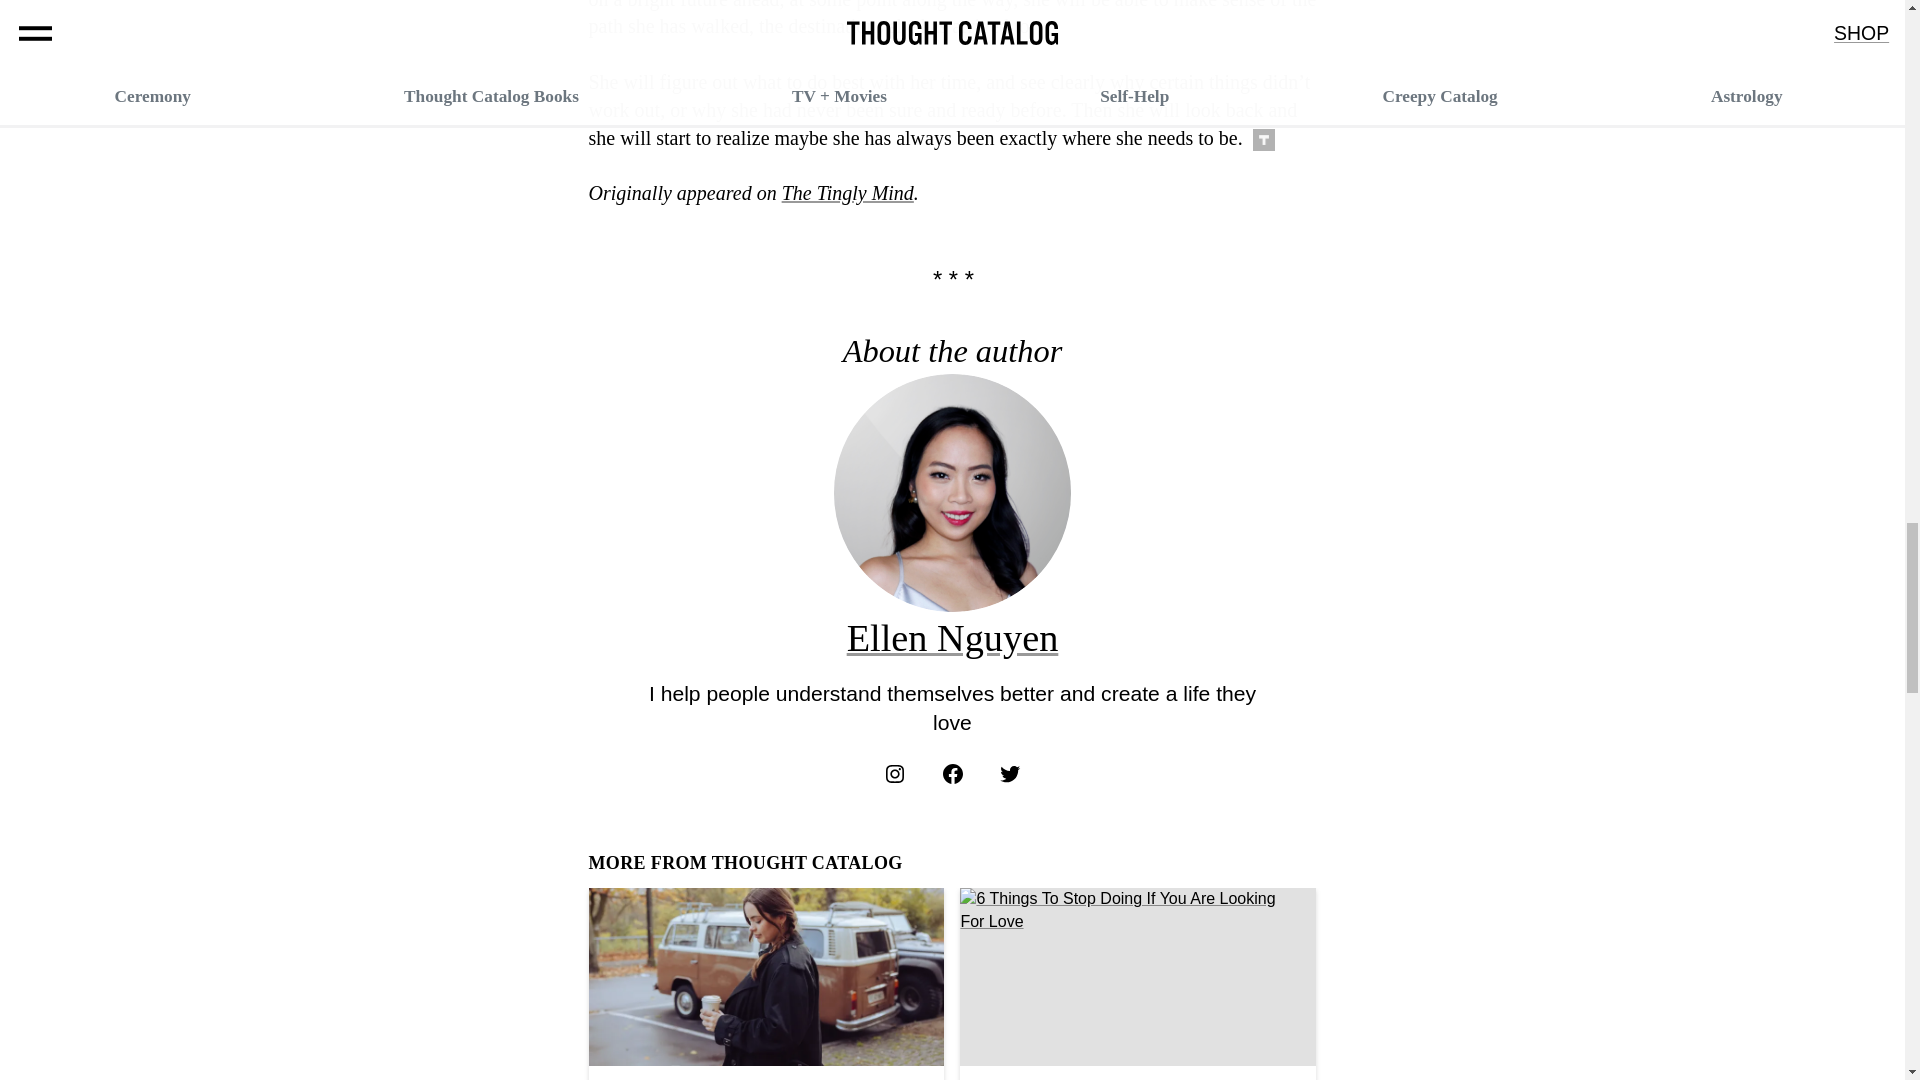 This screenshot has height=1080, width=1920. What do you see at coordinates (952, 637) in the screenshot?
I see `Ellen Nguyen author profile` at bounding box center [952, 637].